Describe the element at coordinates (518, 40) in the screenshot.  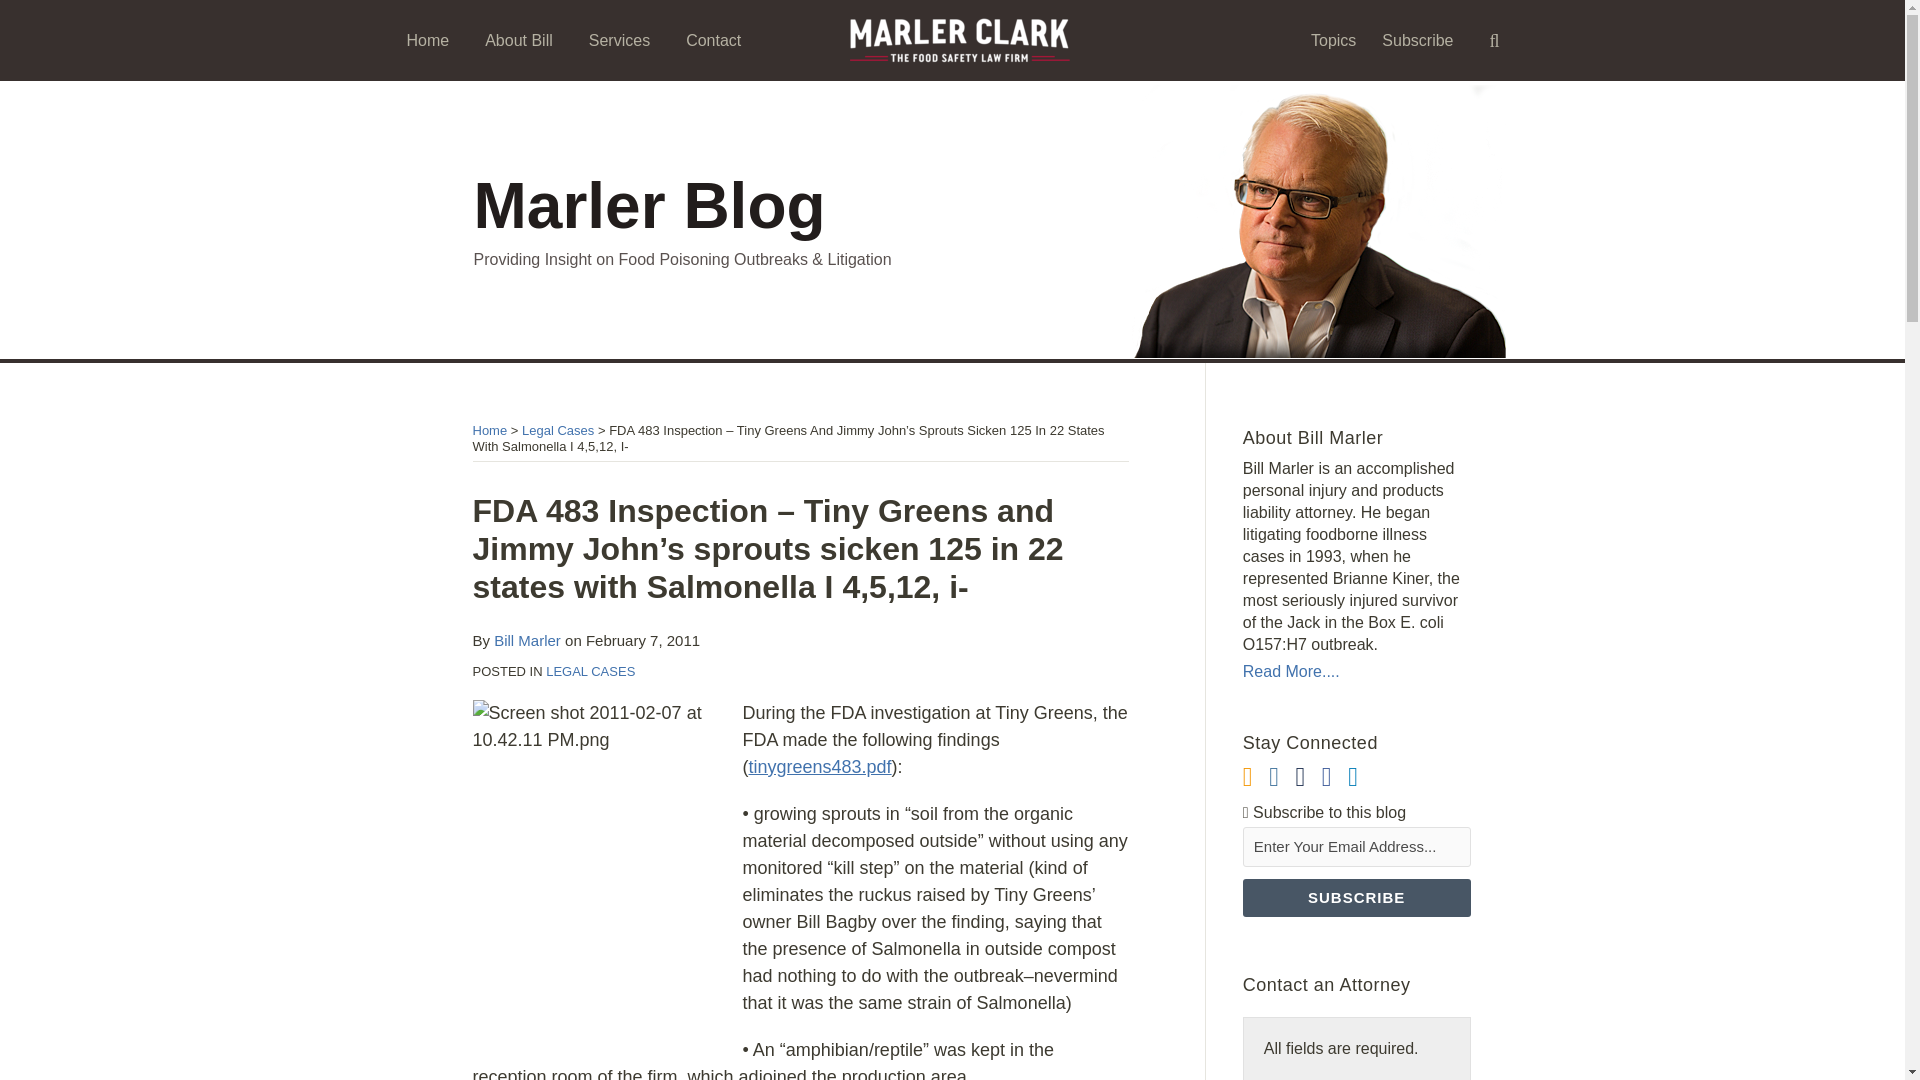
I see `About Bill` at that location.